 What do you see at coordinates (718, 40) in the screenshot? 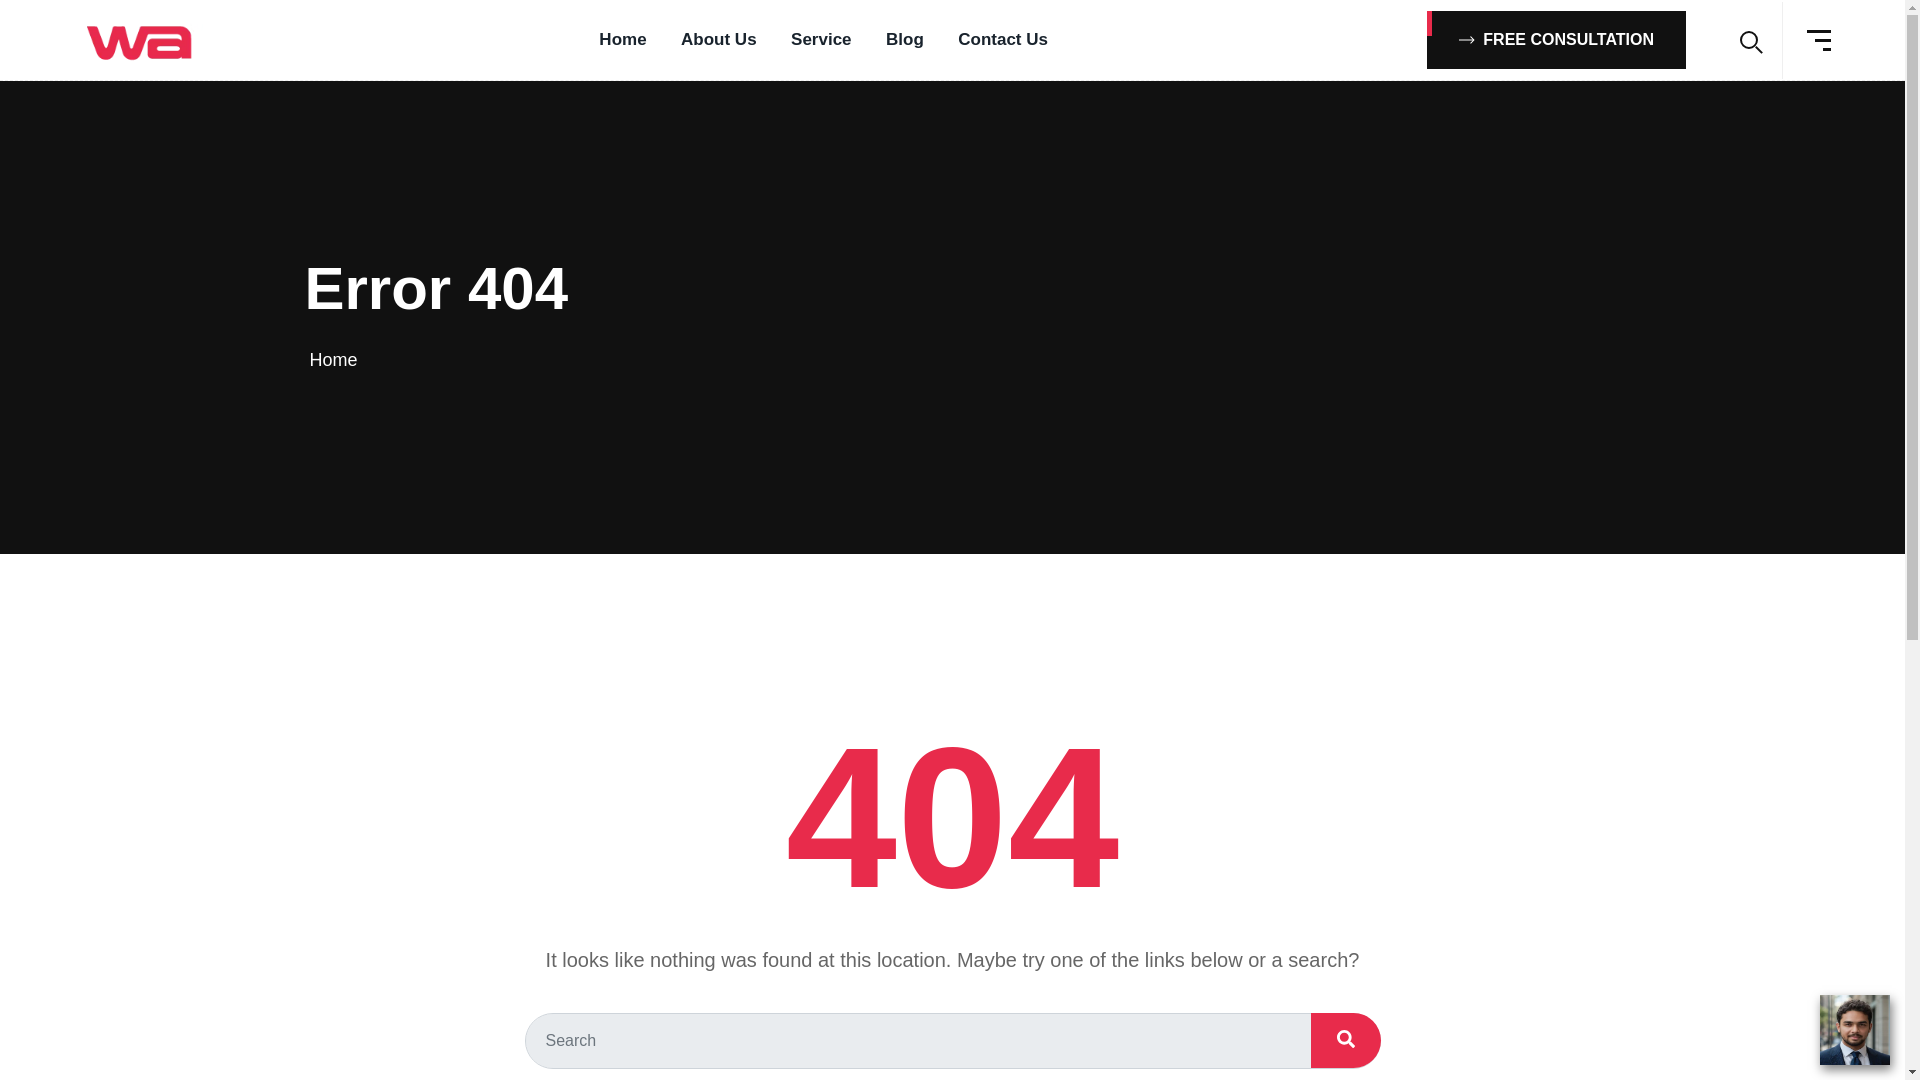
I see `About Us` at bounding box center [718, 40].